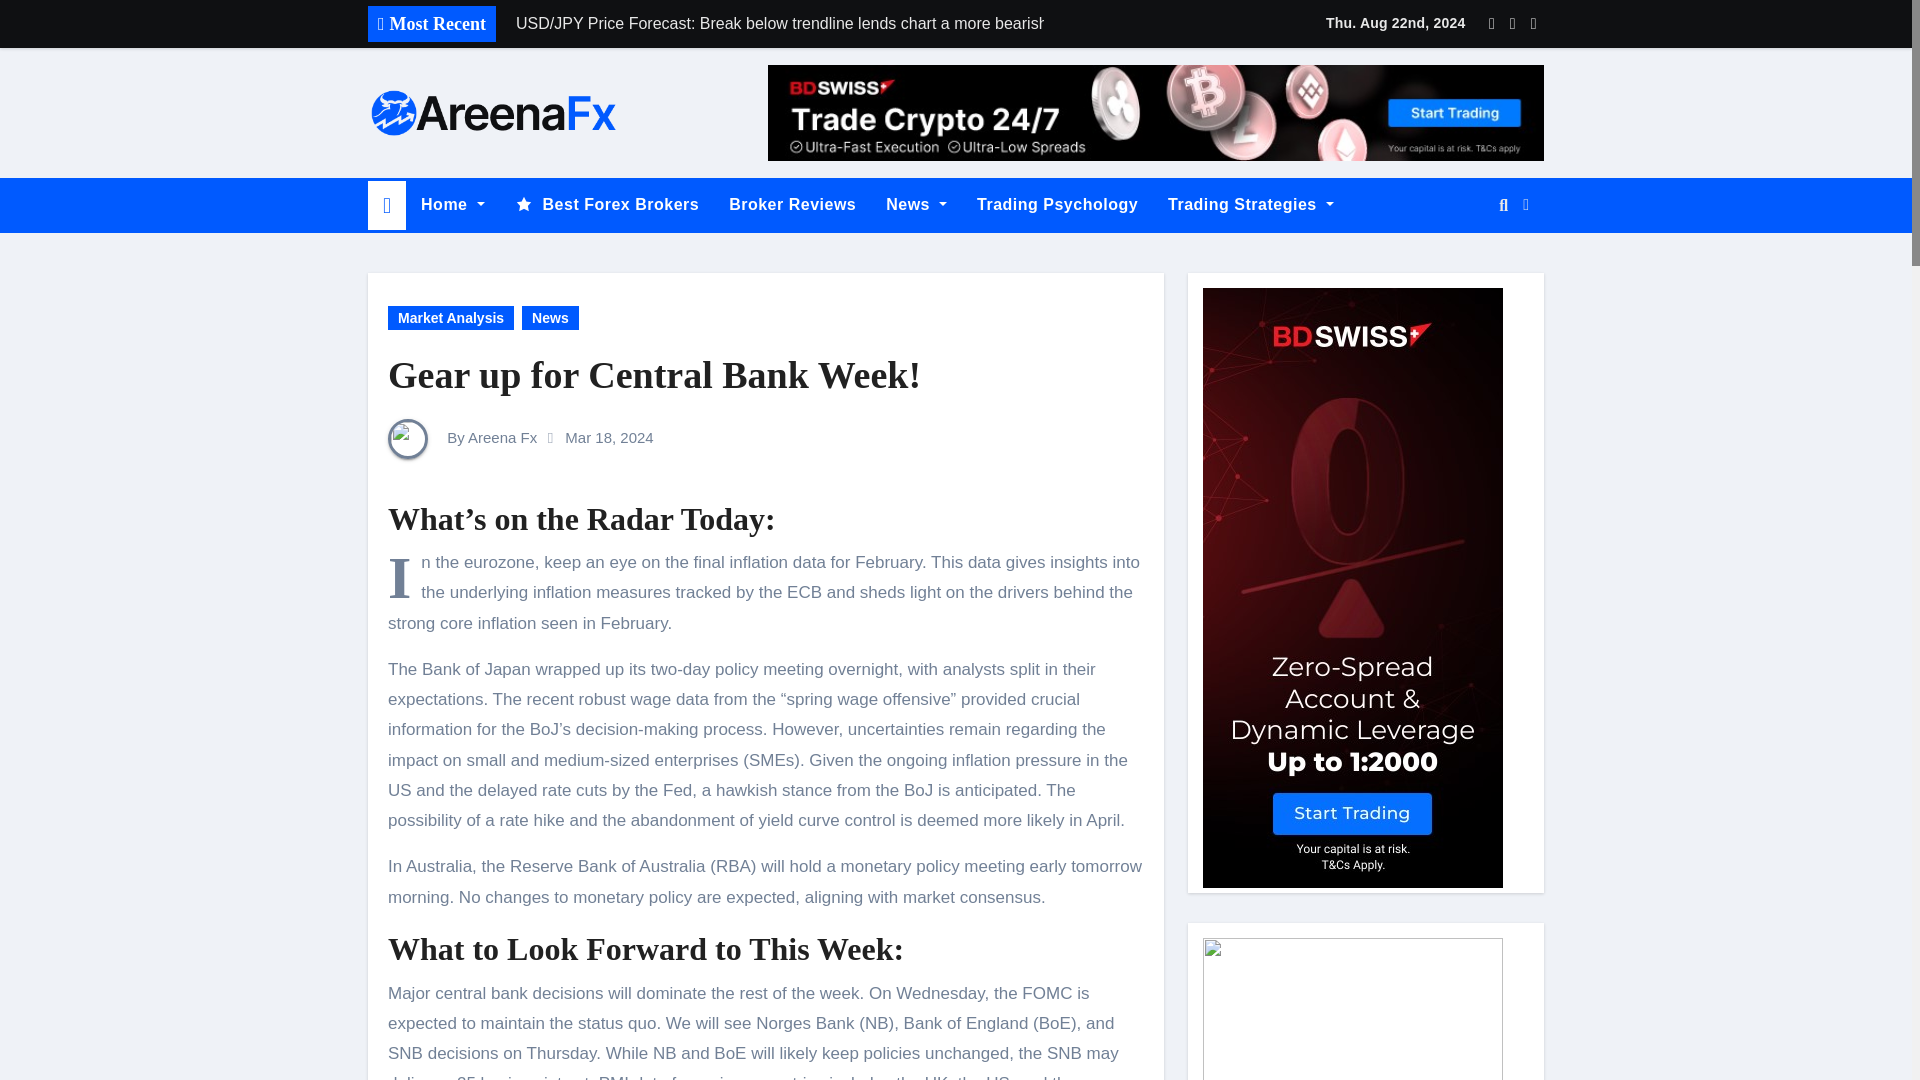 The height and width of the screenshot is (1080, 1920). I want to click on News, so click(916, 204).